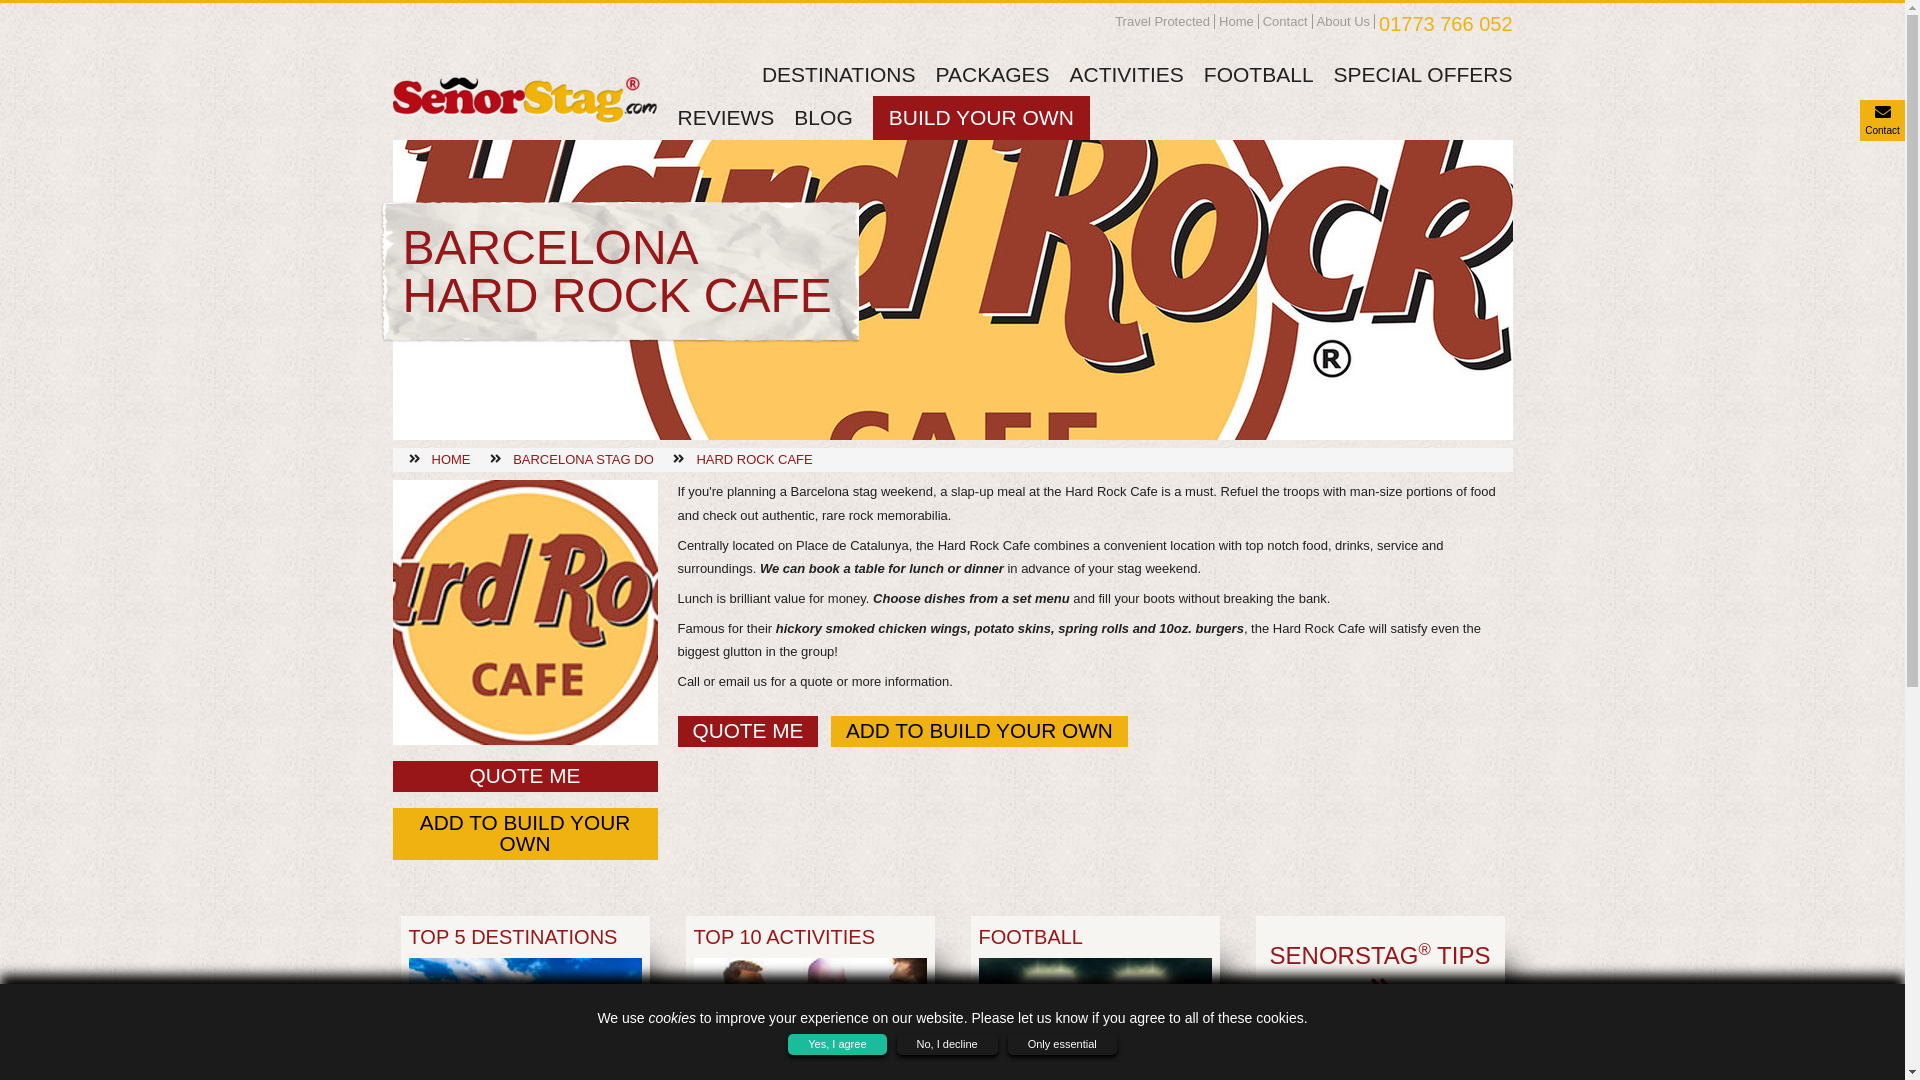 This screenshot has height=1080, width=1920. I want to click on SPECIAL OFFERS, so click(1423, 74).